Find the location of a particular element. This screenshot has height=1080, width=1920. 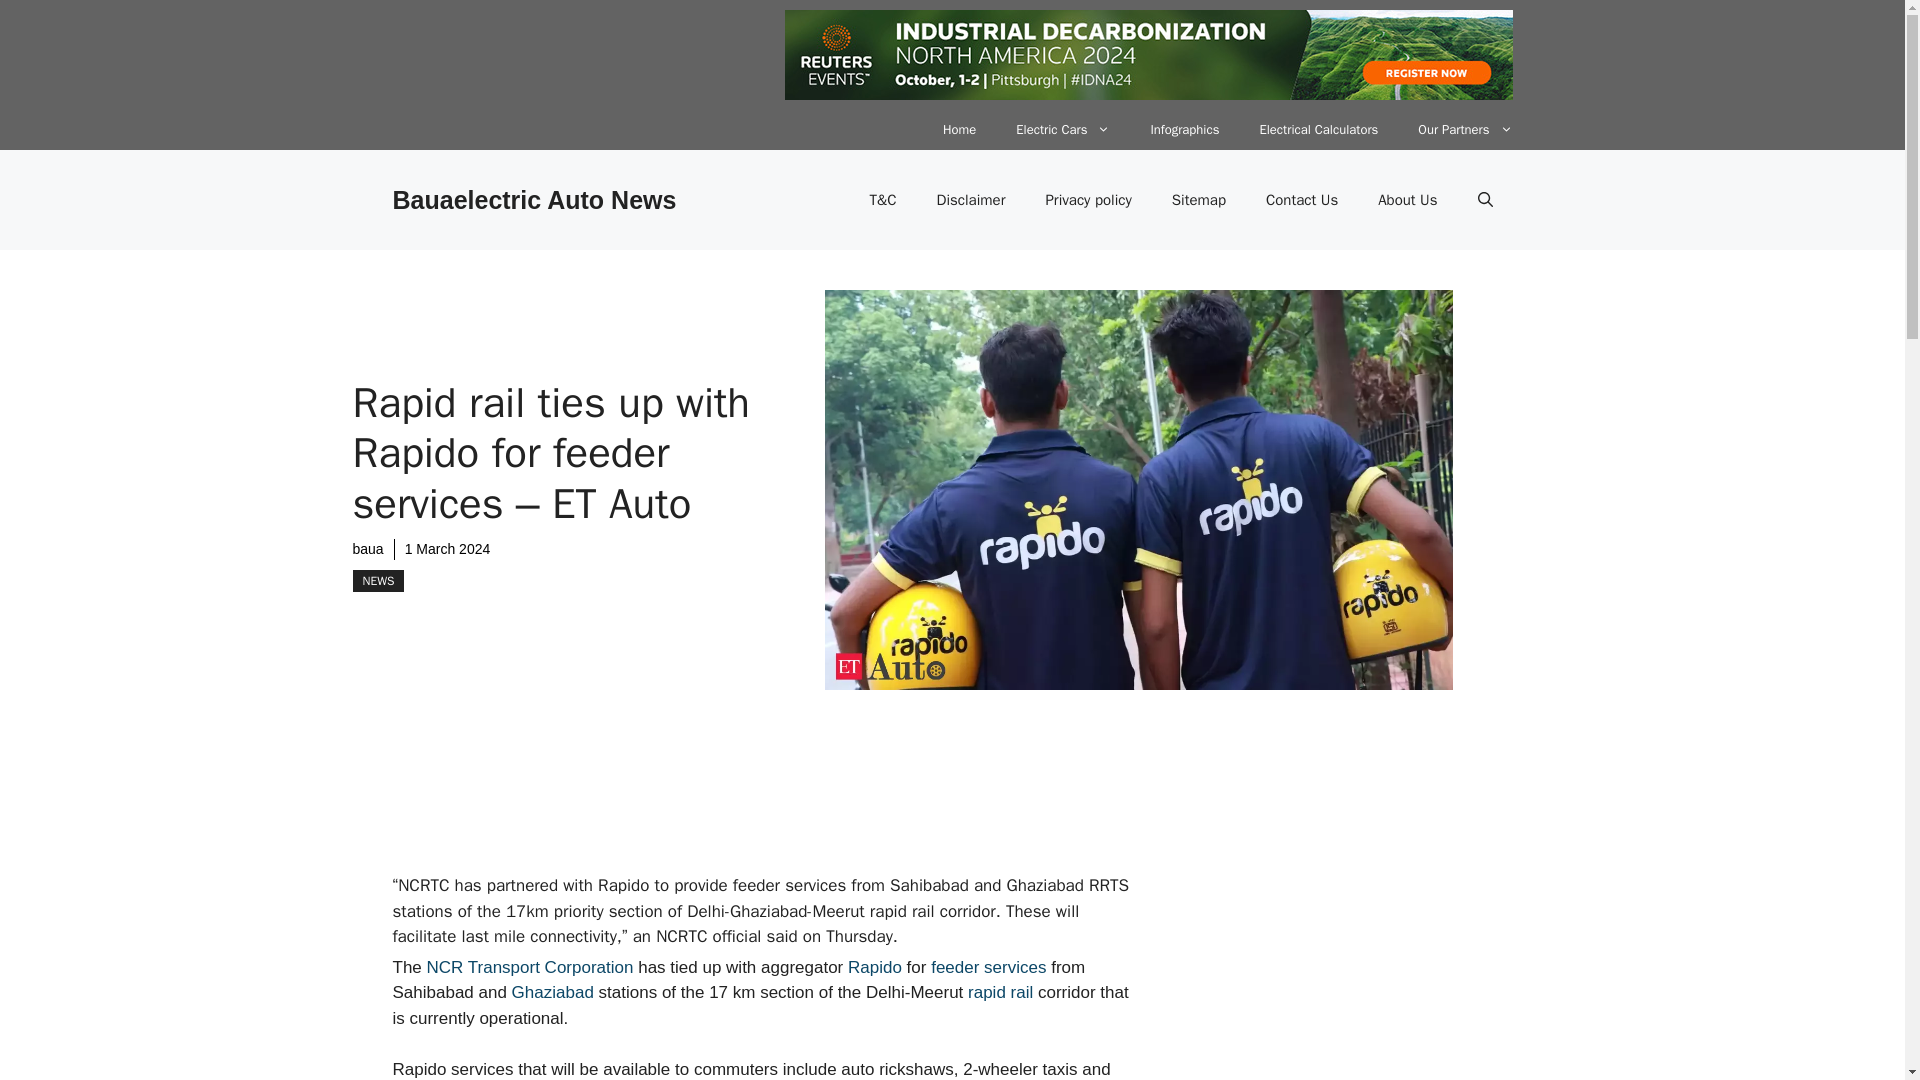

Bauaelectric Auto News is located at coordinates (533, 199).